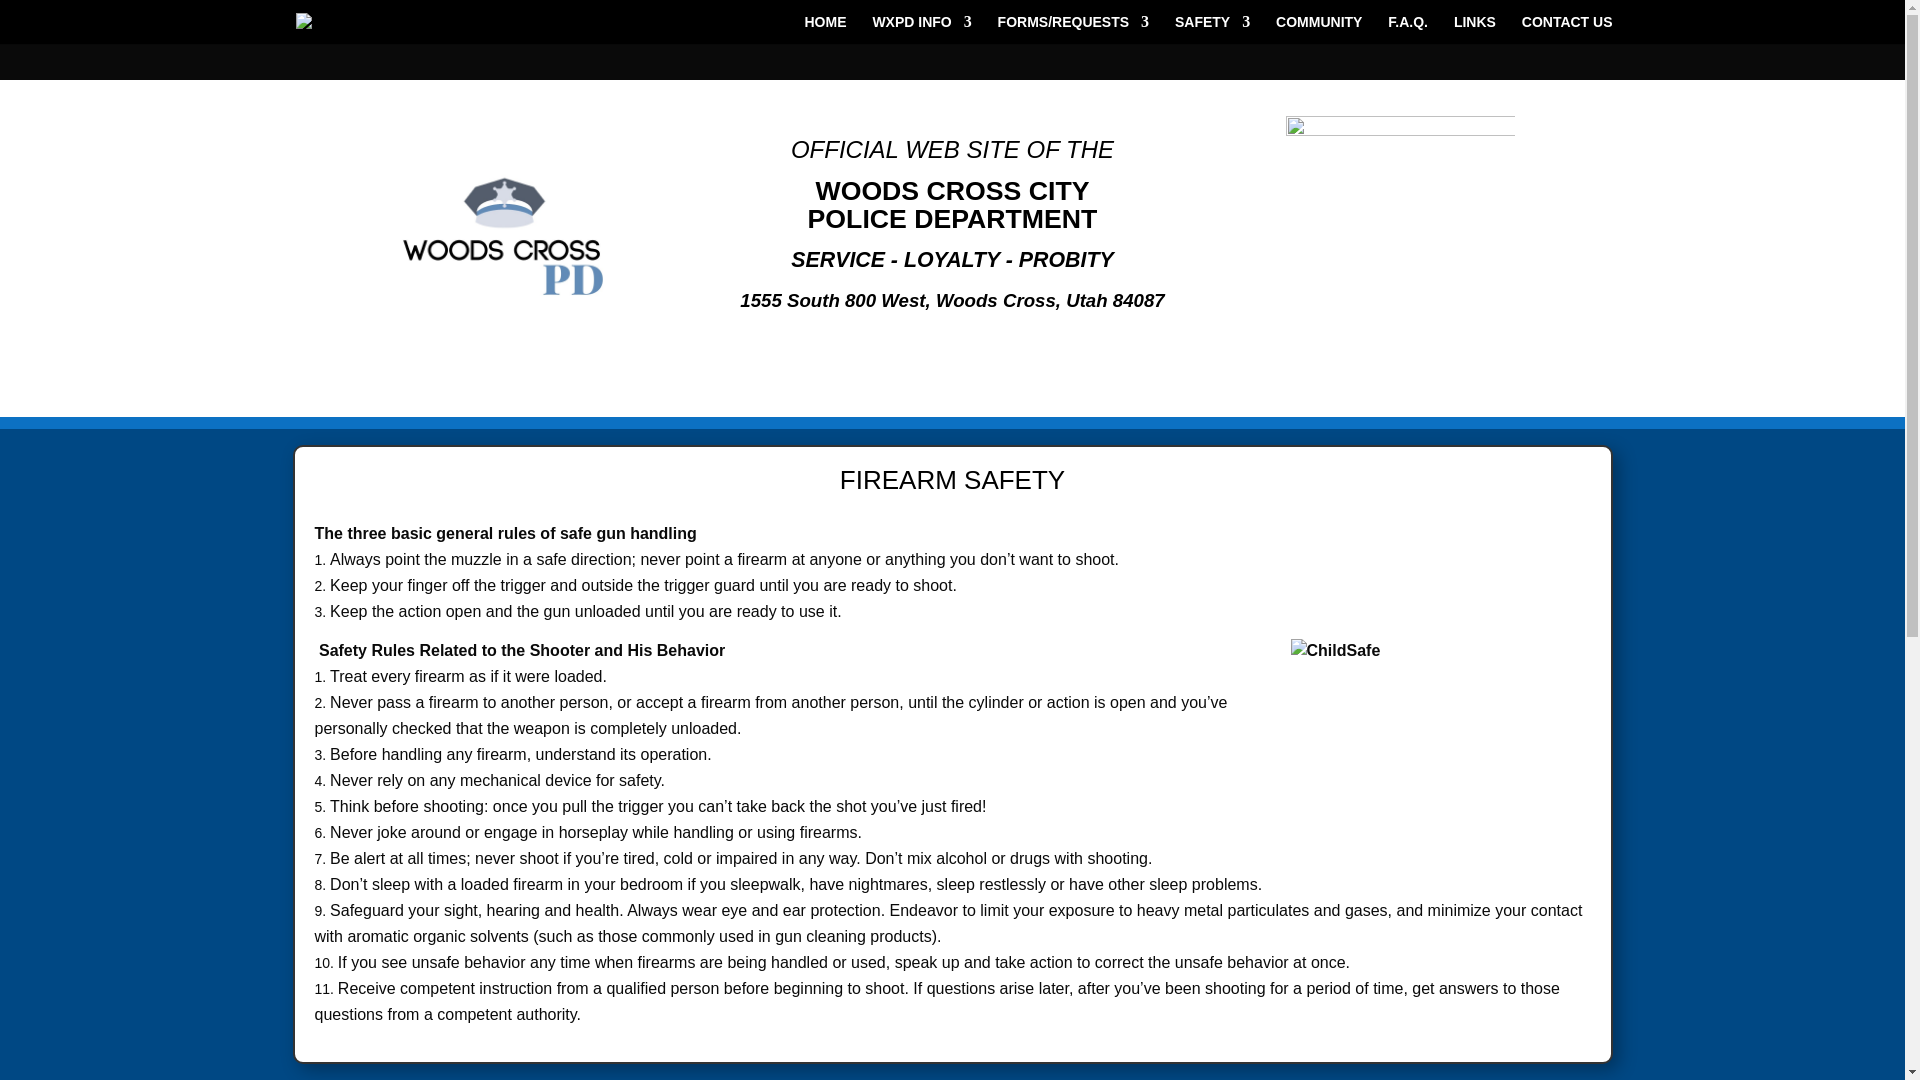 The height and width of the screenshot is (1080, 1920). I want to click on LINKS, so click(1474, 30).